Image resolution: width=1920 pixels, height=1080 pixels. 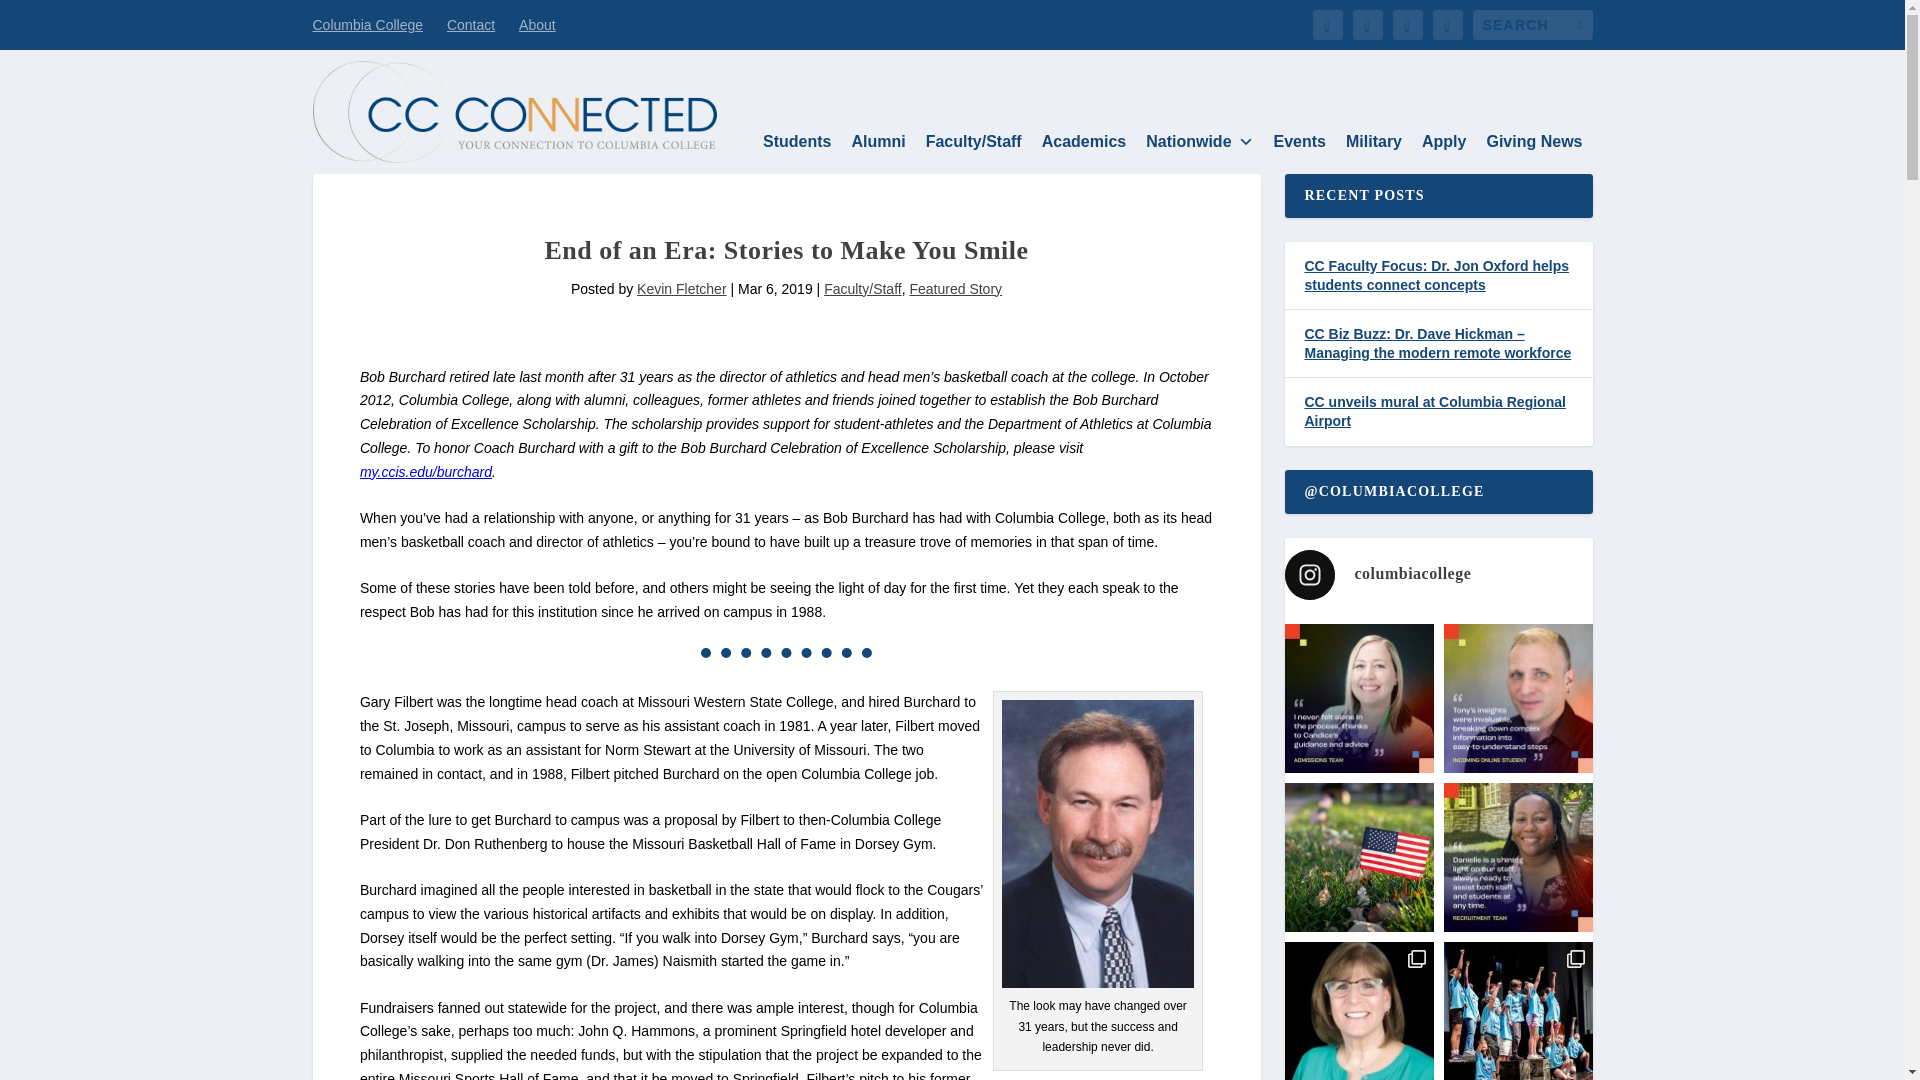 I want to click on Contact, so click(x=471, y=24).